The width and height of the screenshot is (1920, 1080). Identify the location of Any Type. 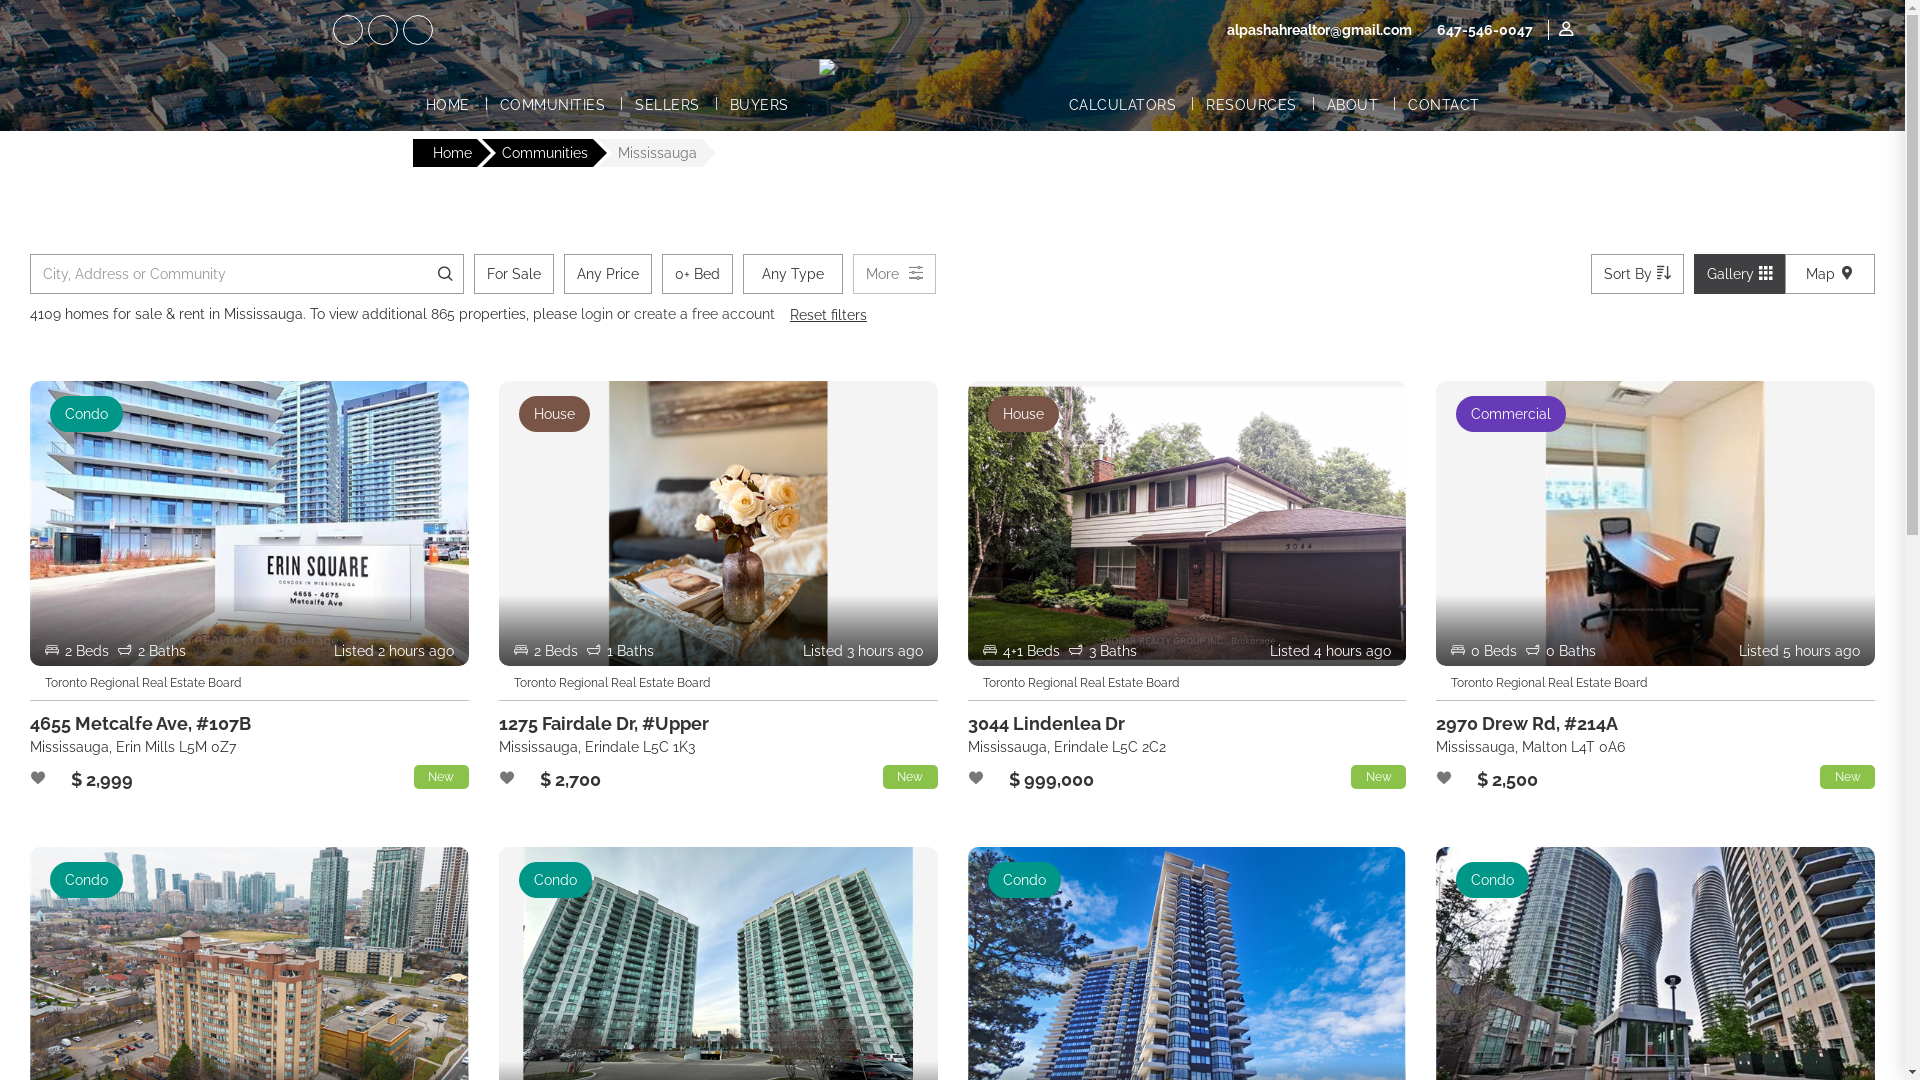
(793, 274).